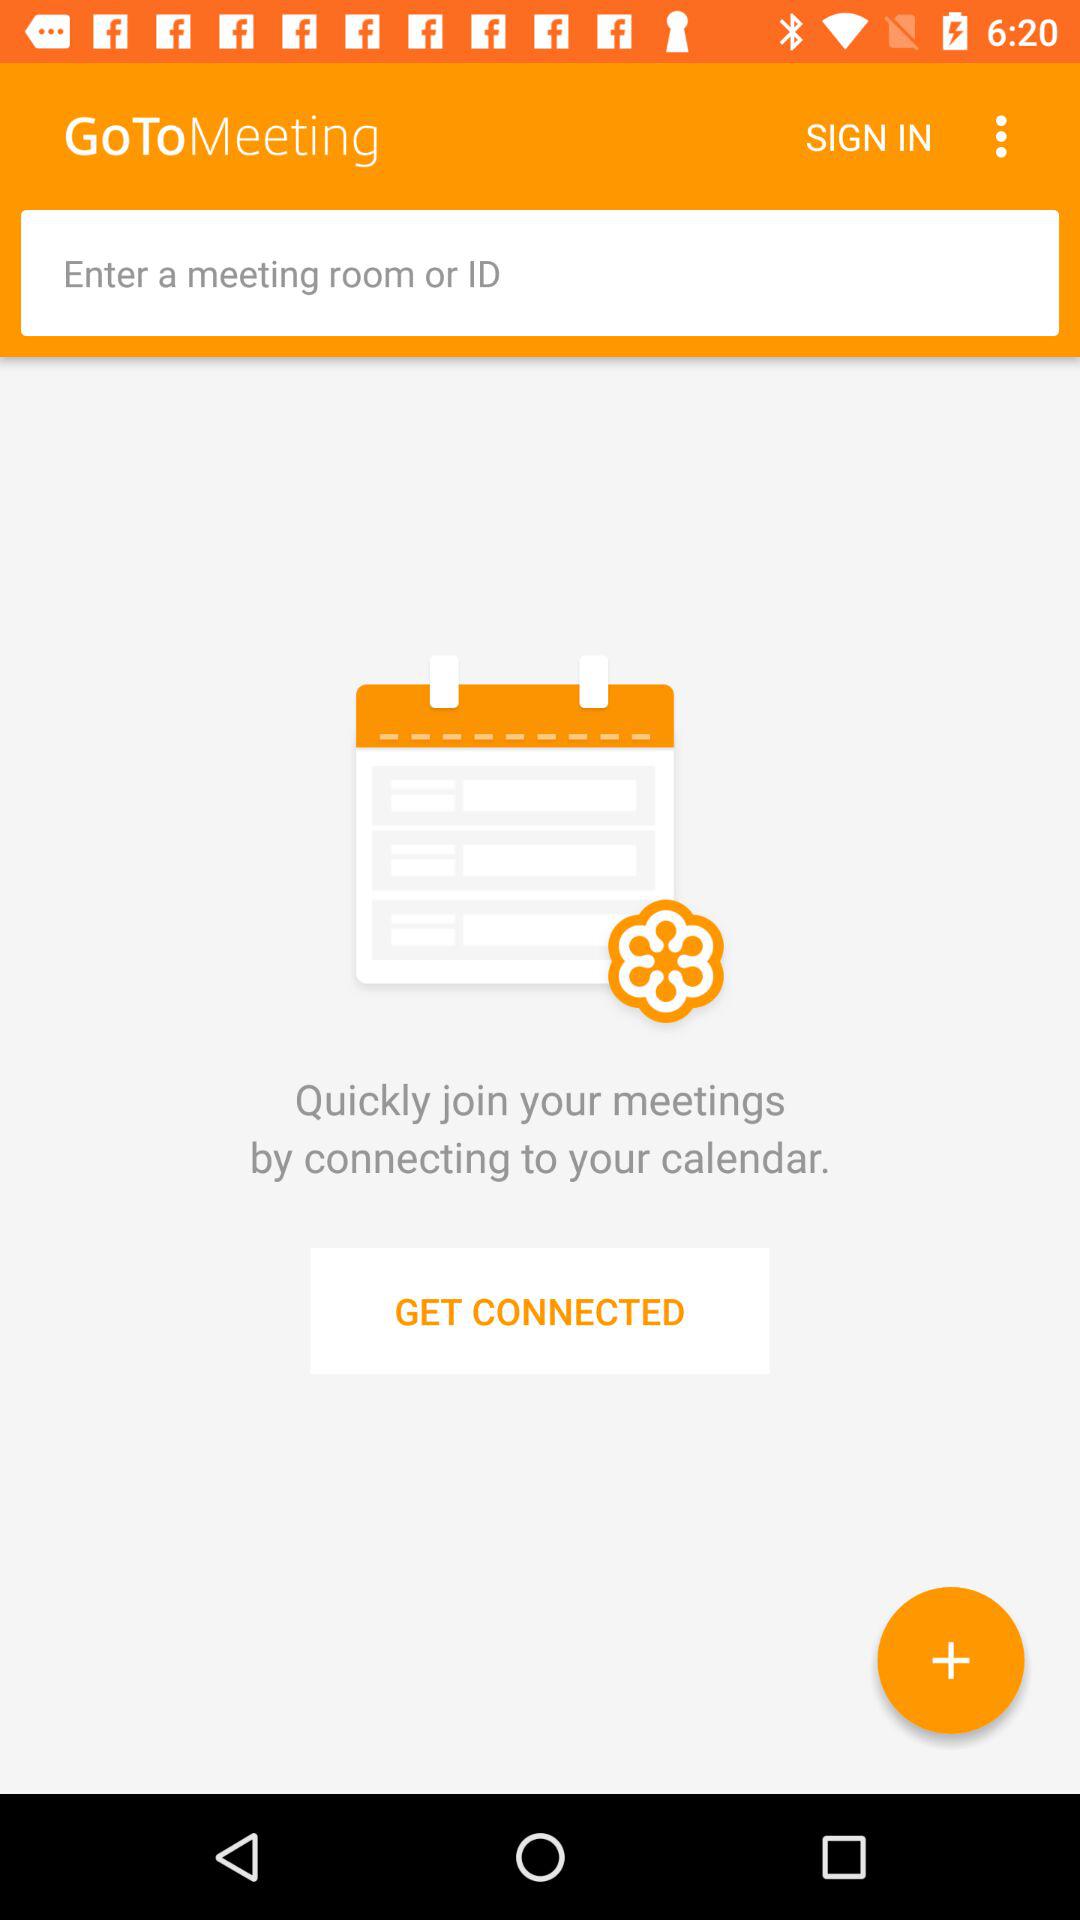 This screenshot has height=1920, width=1080. Describe the element at coordinates (1006, 136) in the screenshot. I see `launch the item next to the sign in` at that location.